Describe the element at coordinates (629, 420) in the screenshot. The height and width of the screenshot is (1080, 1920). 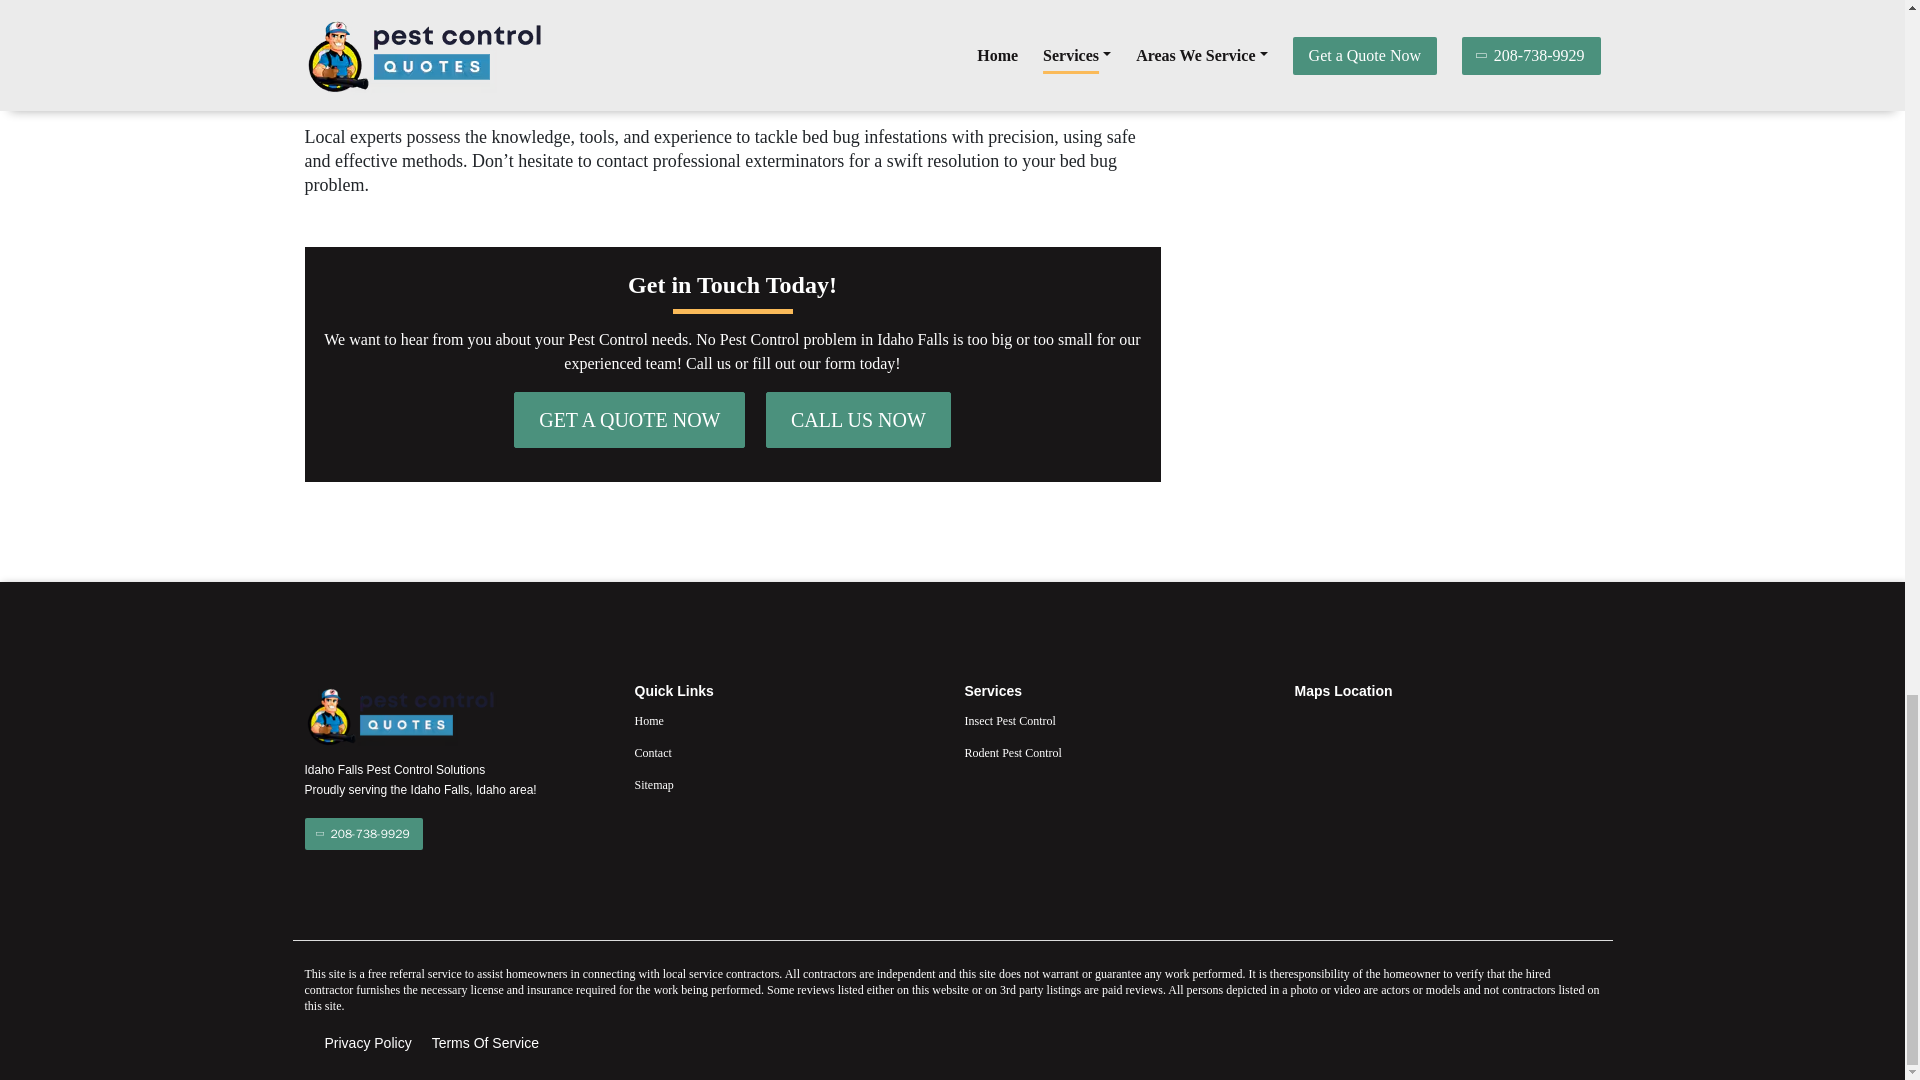
I see `GET A QUOTE NOW` at that location.